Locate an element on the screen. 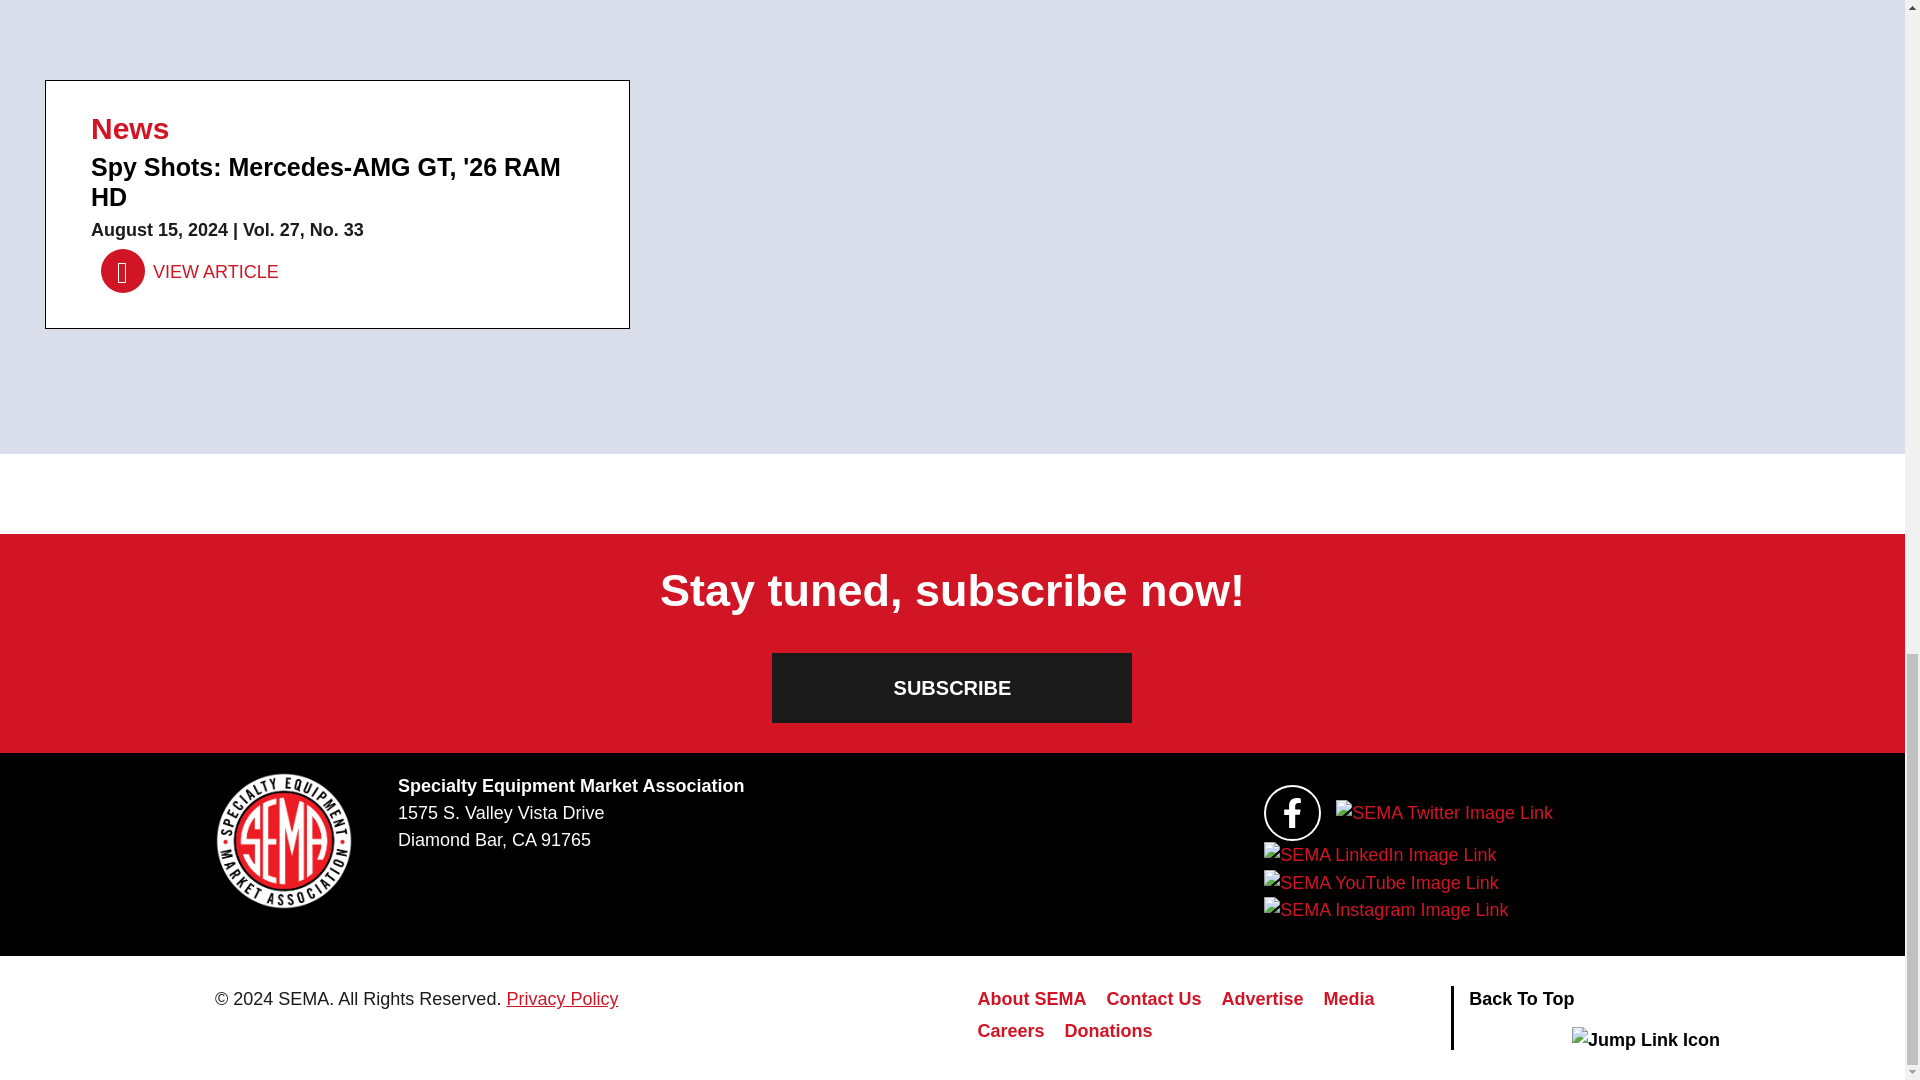 The width and height of the screenshot is (1920, 1080). Spy Shots: Mercedes-AMG GT, '26 RAM HD is located at coordinates (190, 271).